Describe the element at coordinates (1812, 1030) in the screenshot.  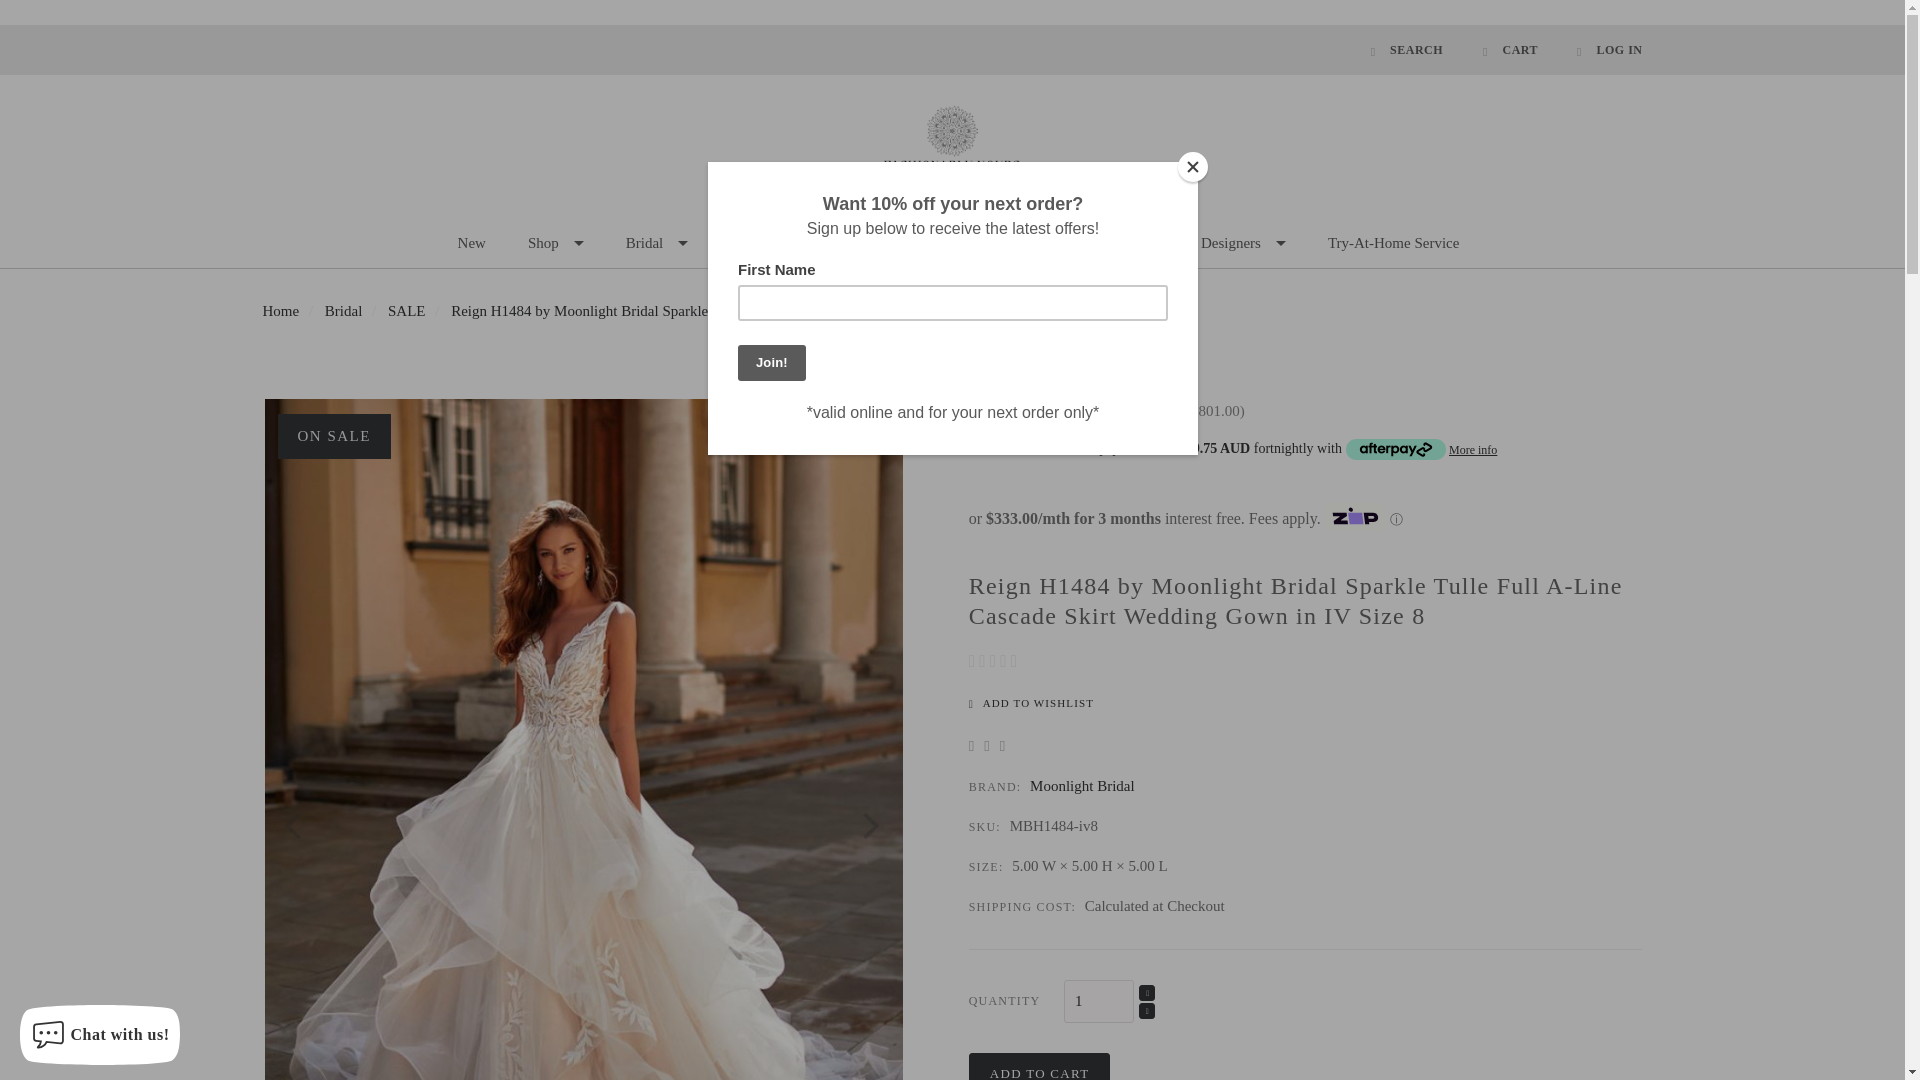
I see `Smile.io Rewards Program Launcher` at that location.